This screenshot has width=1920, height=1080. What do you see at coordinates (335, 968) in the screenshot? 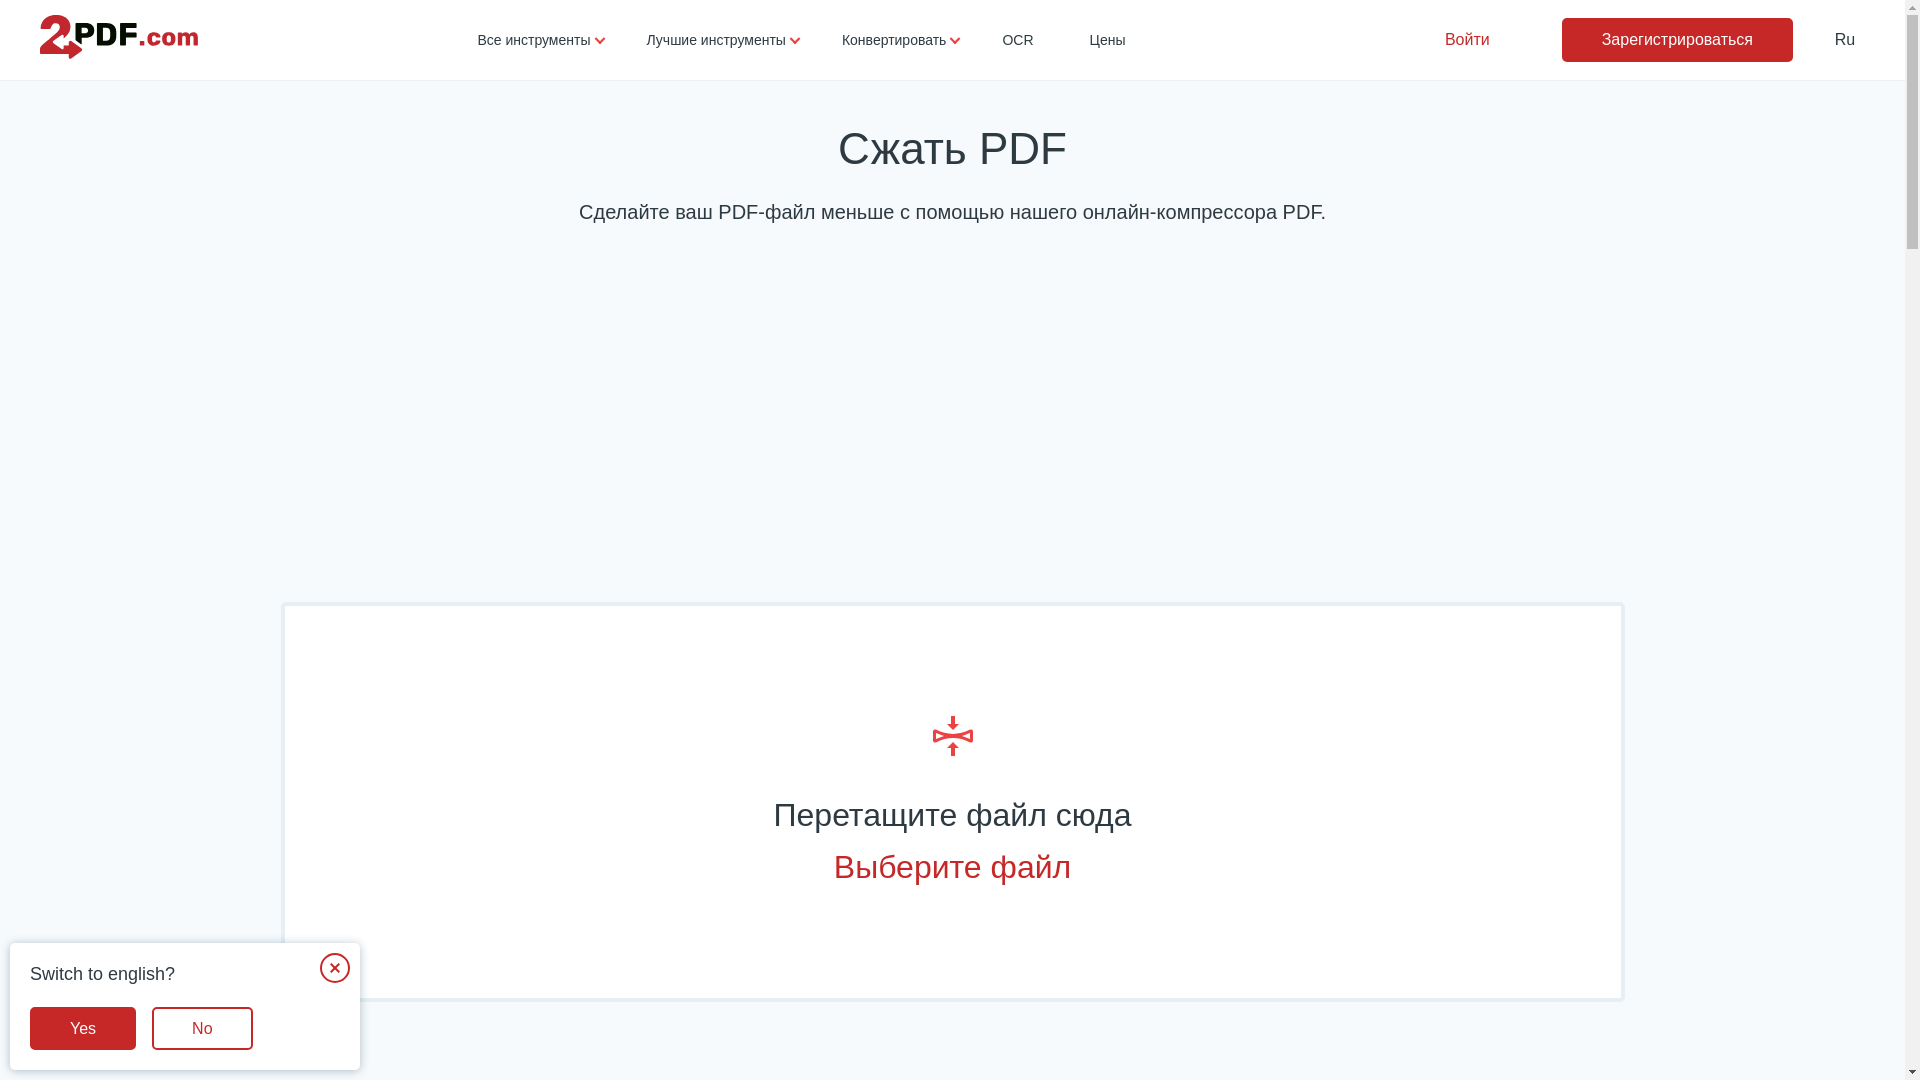
I see `Close the window` at bounding box center [335, 968].